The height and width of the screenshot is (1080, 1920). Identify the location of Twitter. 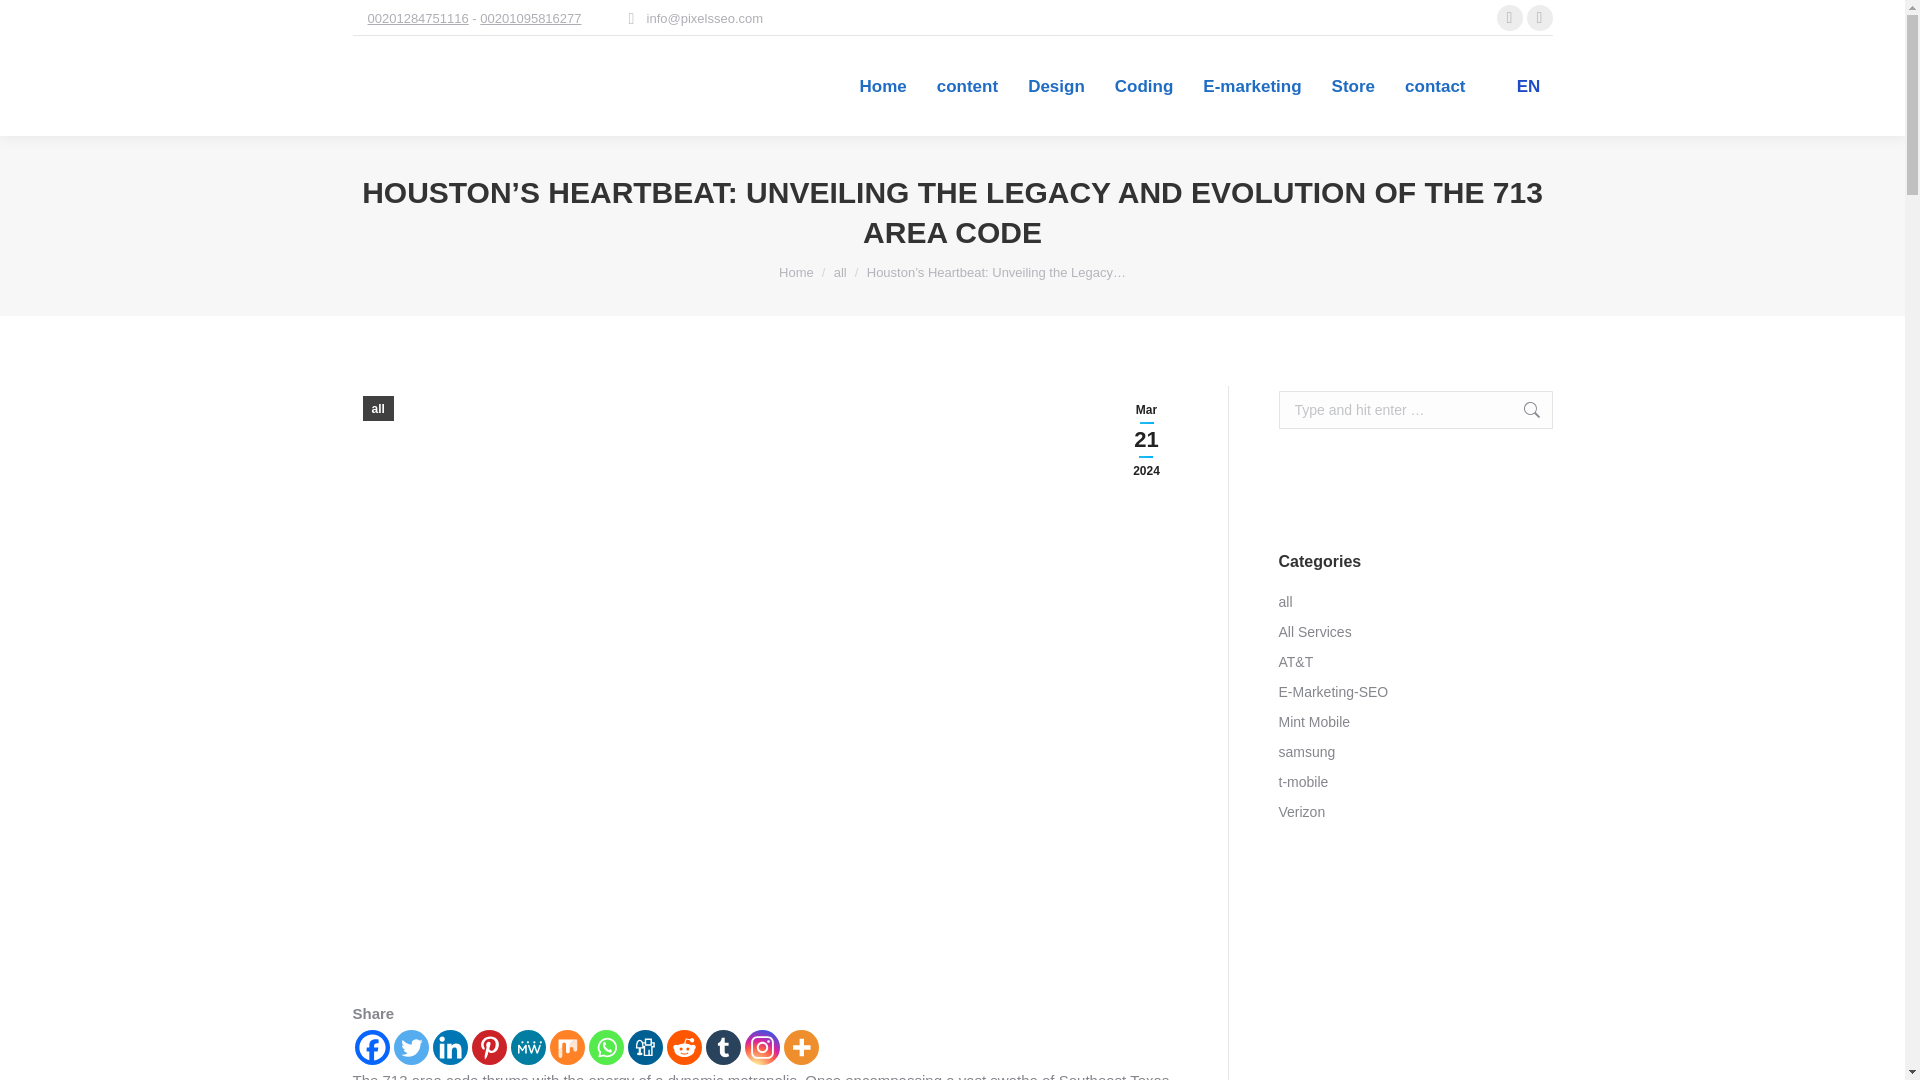
(410, 1047).